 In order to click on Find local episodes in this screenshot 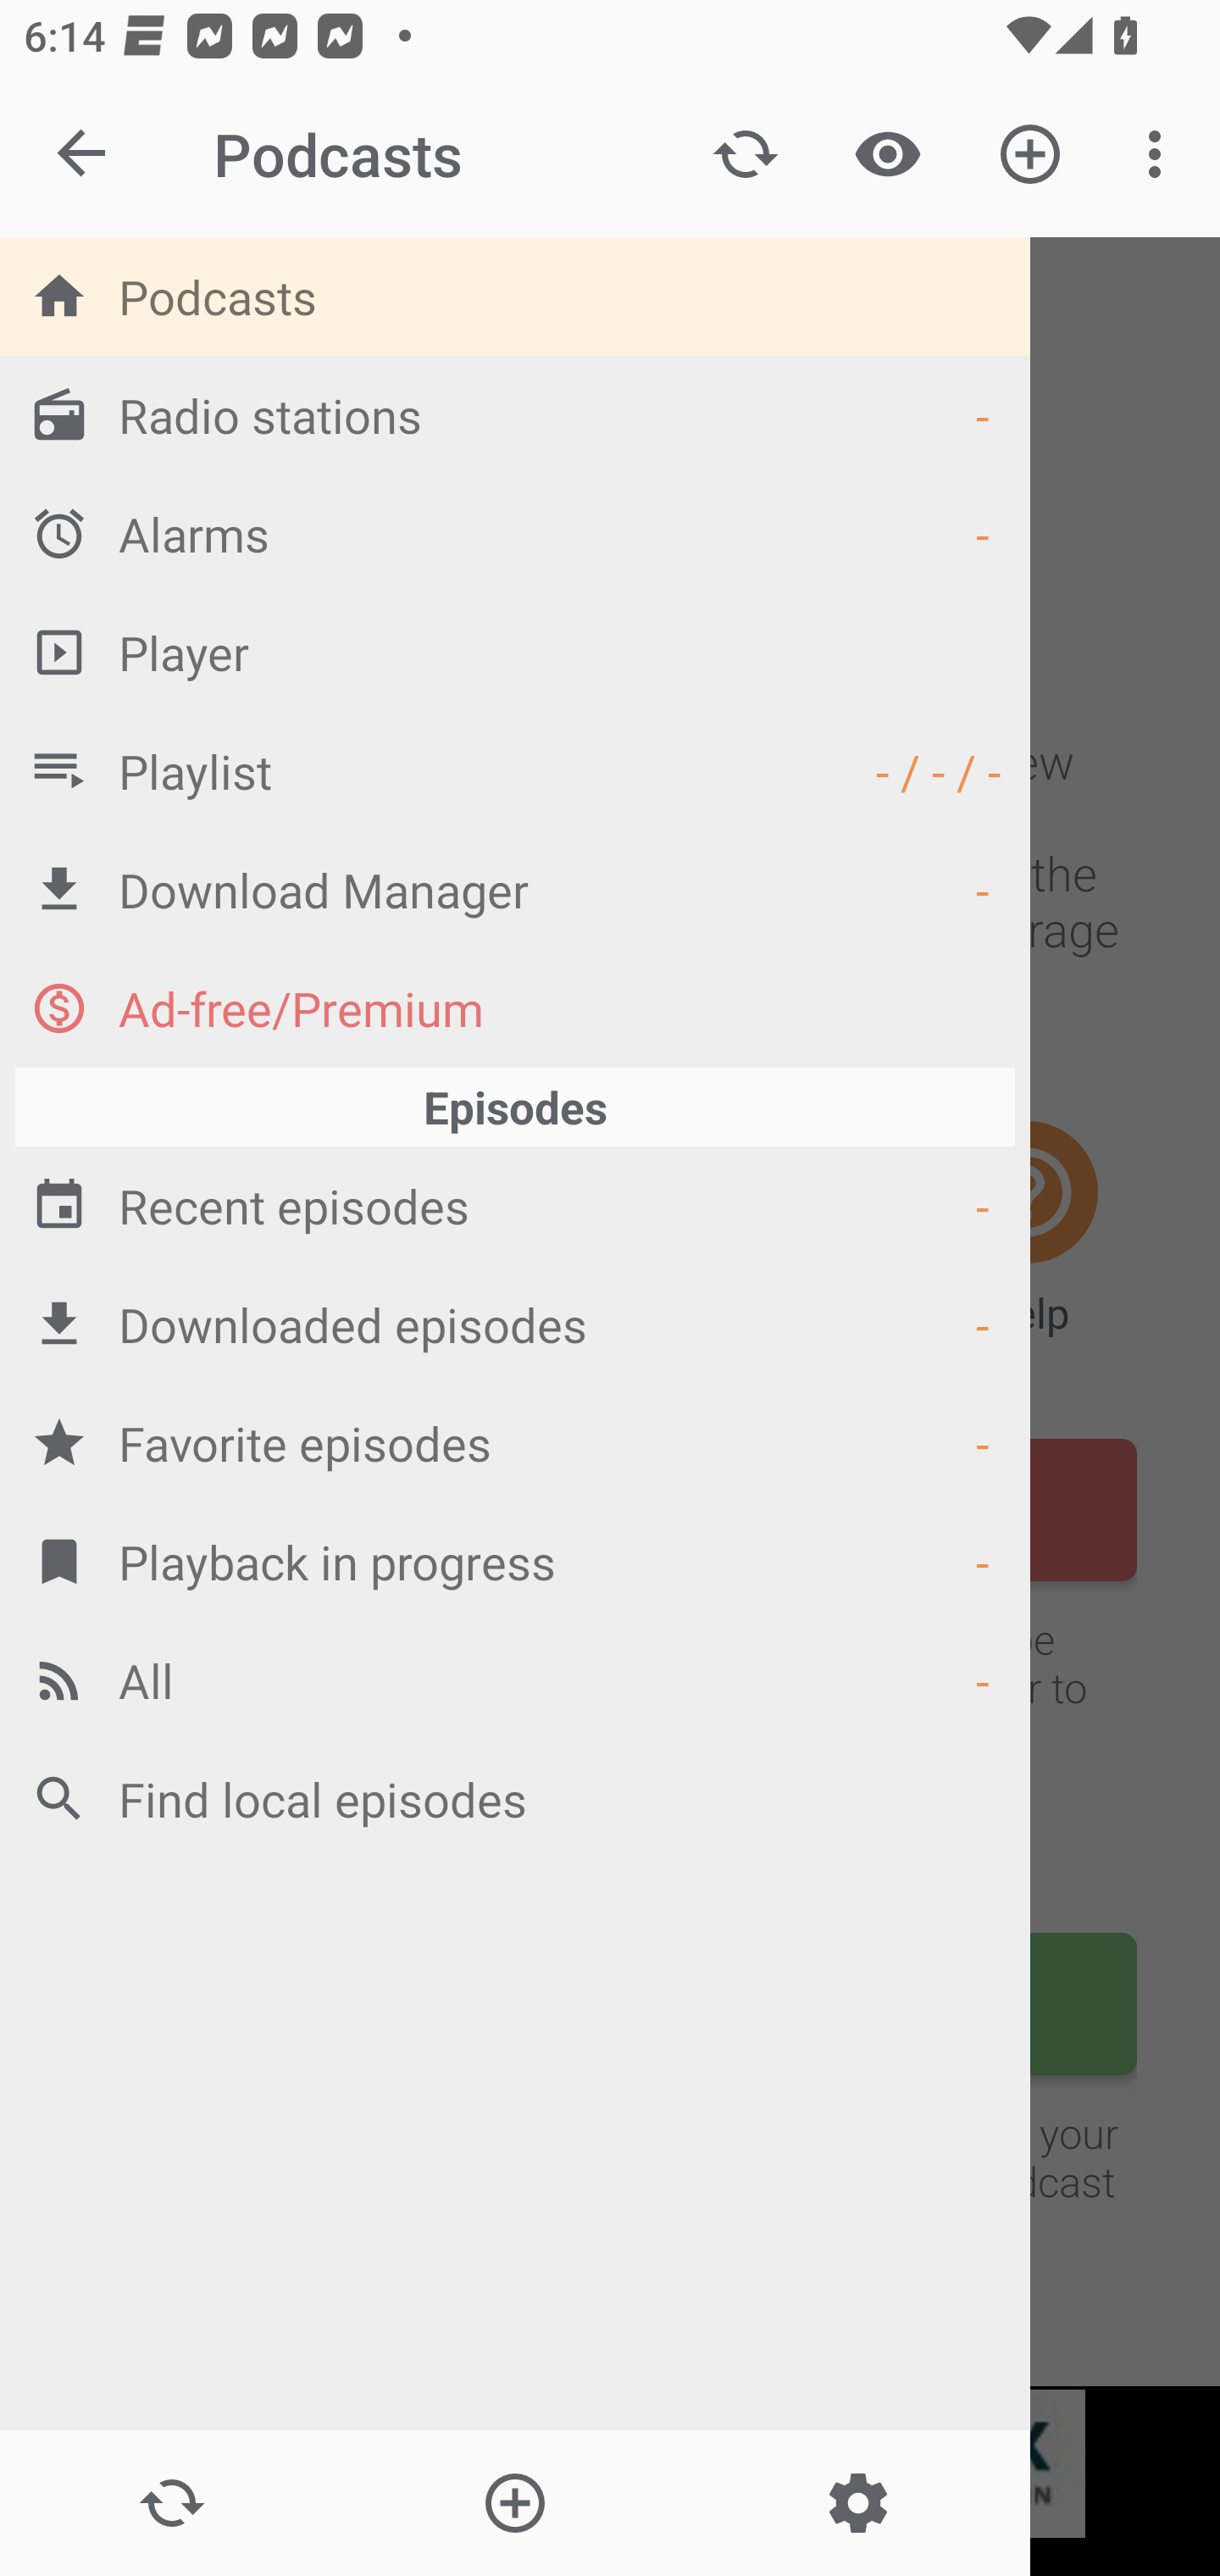, I will do `click(515, 1798)`.